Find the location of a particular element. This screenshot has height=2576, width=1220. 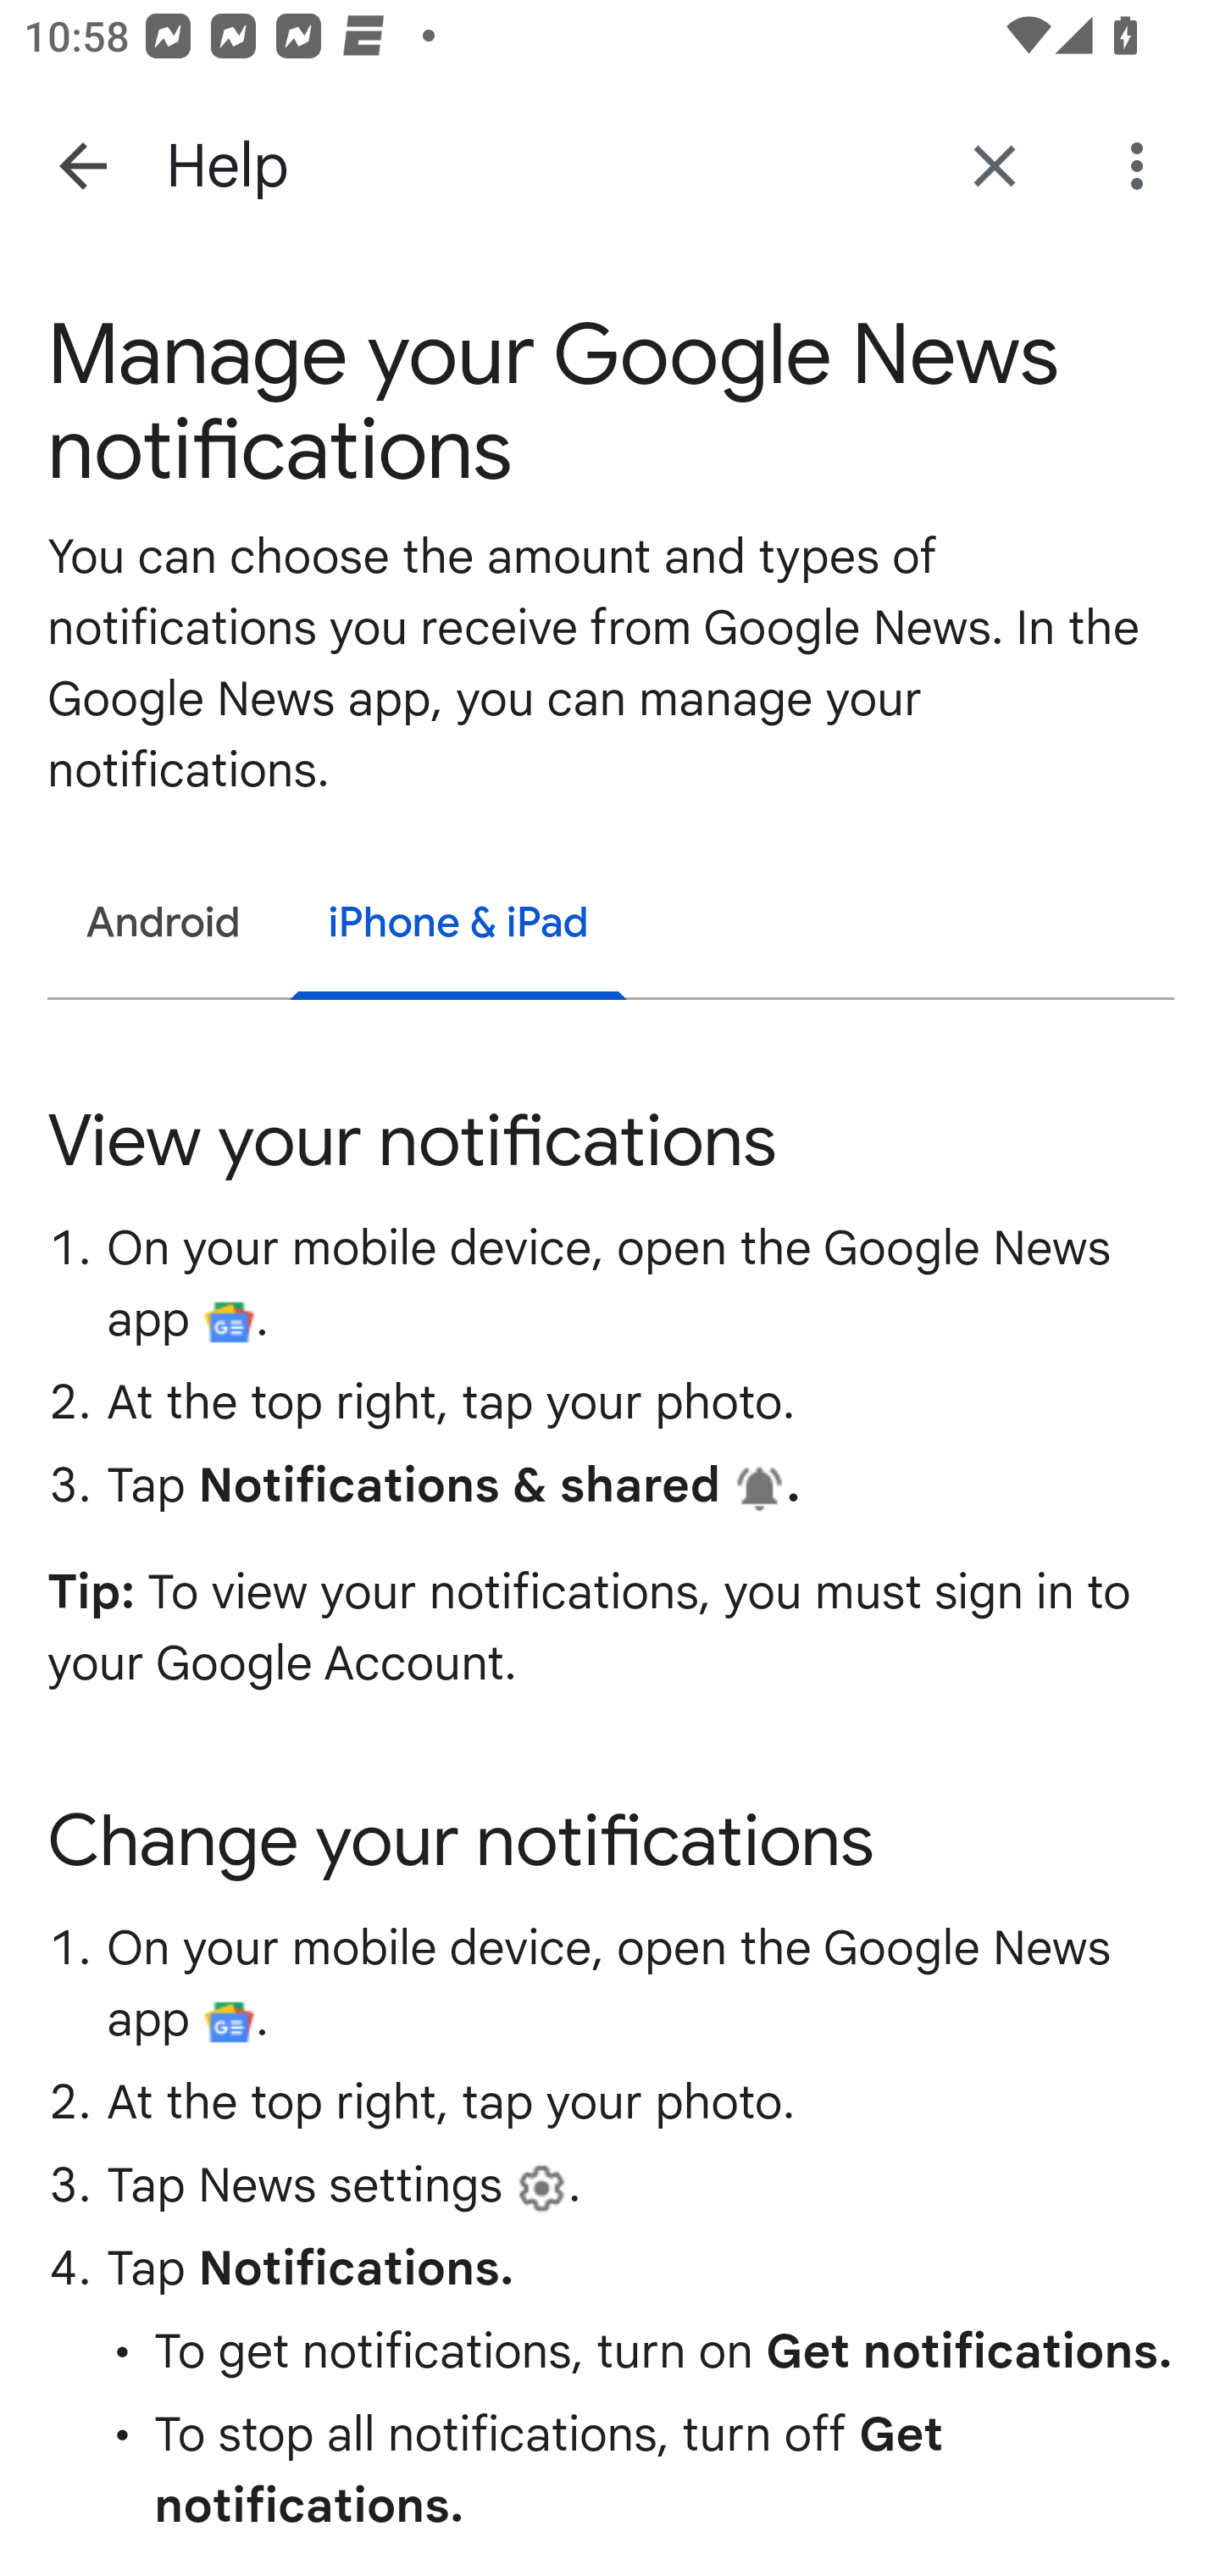

Android is located at coordinates (164, 925).